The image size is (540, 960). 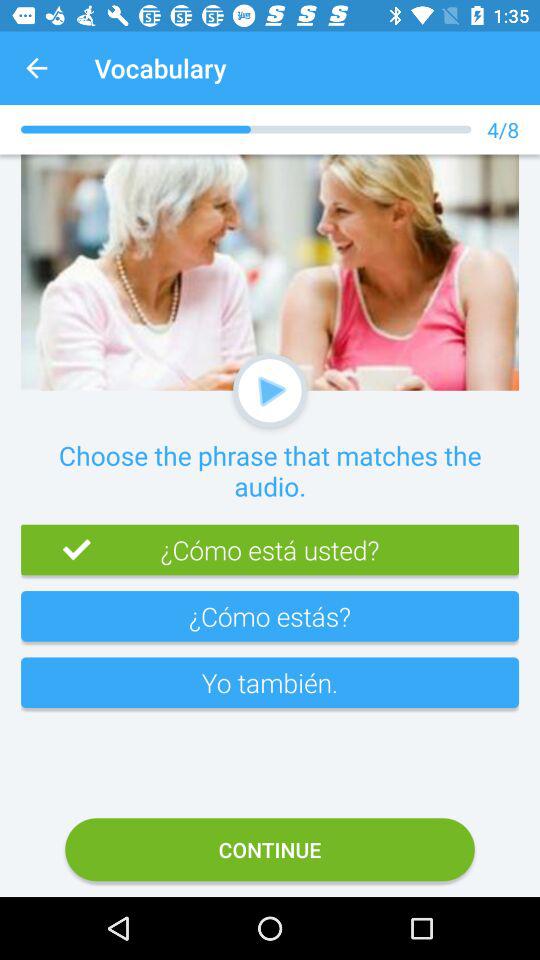 What do you see at coordinates (36, 68) in the screenshot?
I see `press the app to the left of vocabulary icon` at bounding box center [36, 68].